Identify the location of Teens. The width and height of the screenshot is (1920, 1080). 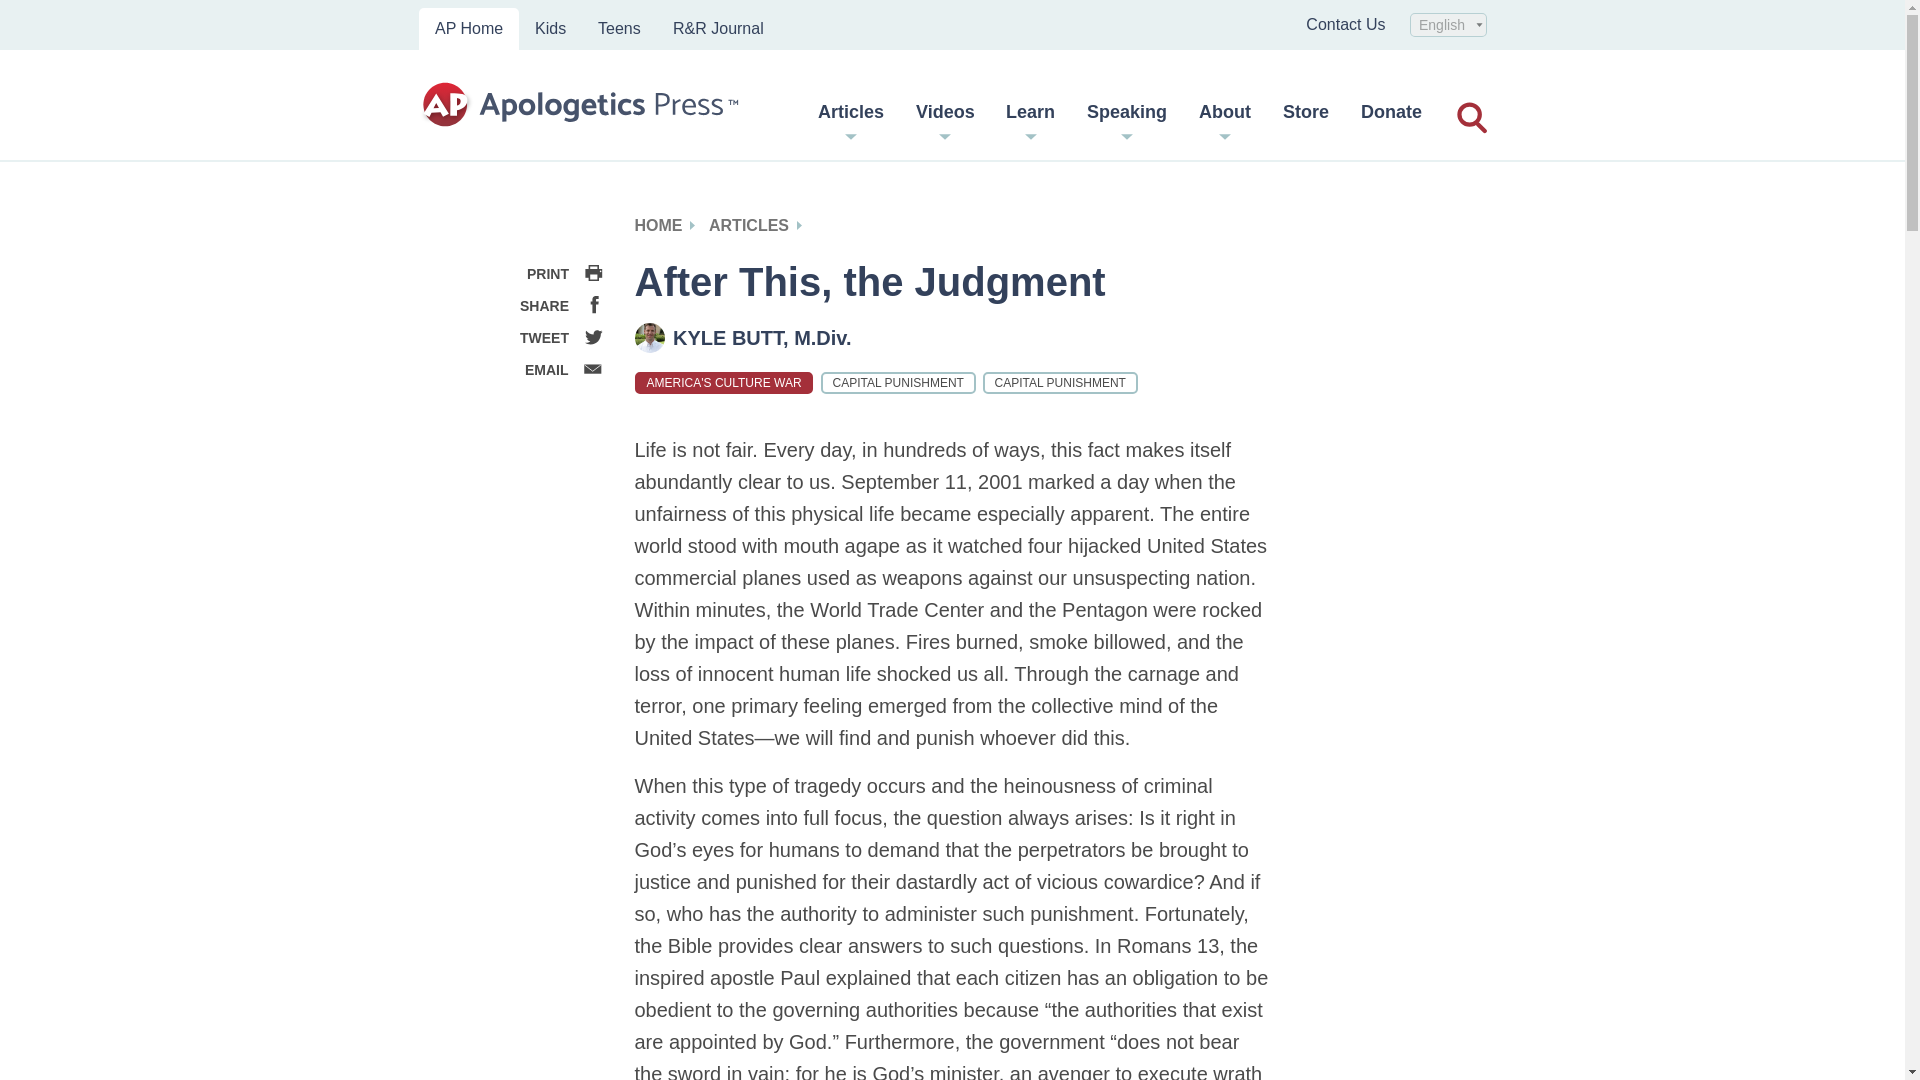
(618, 28).